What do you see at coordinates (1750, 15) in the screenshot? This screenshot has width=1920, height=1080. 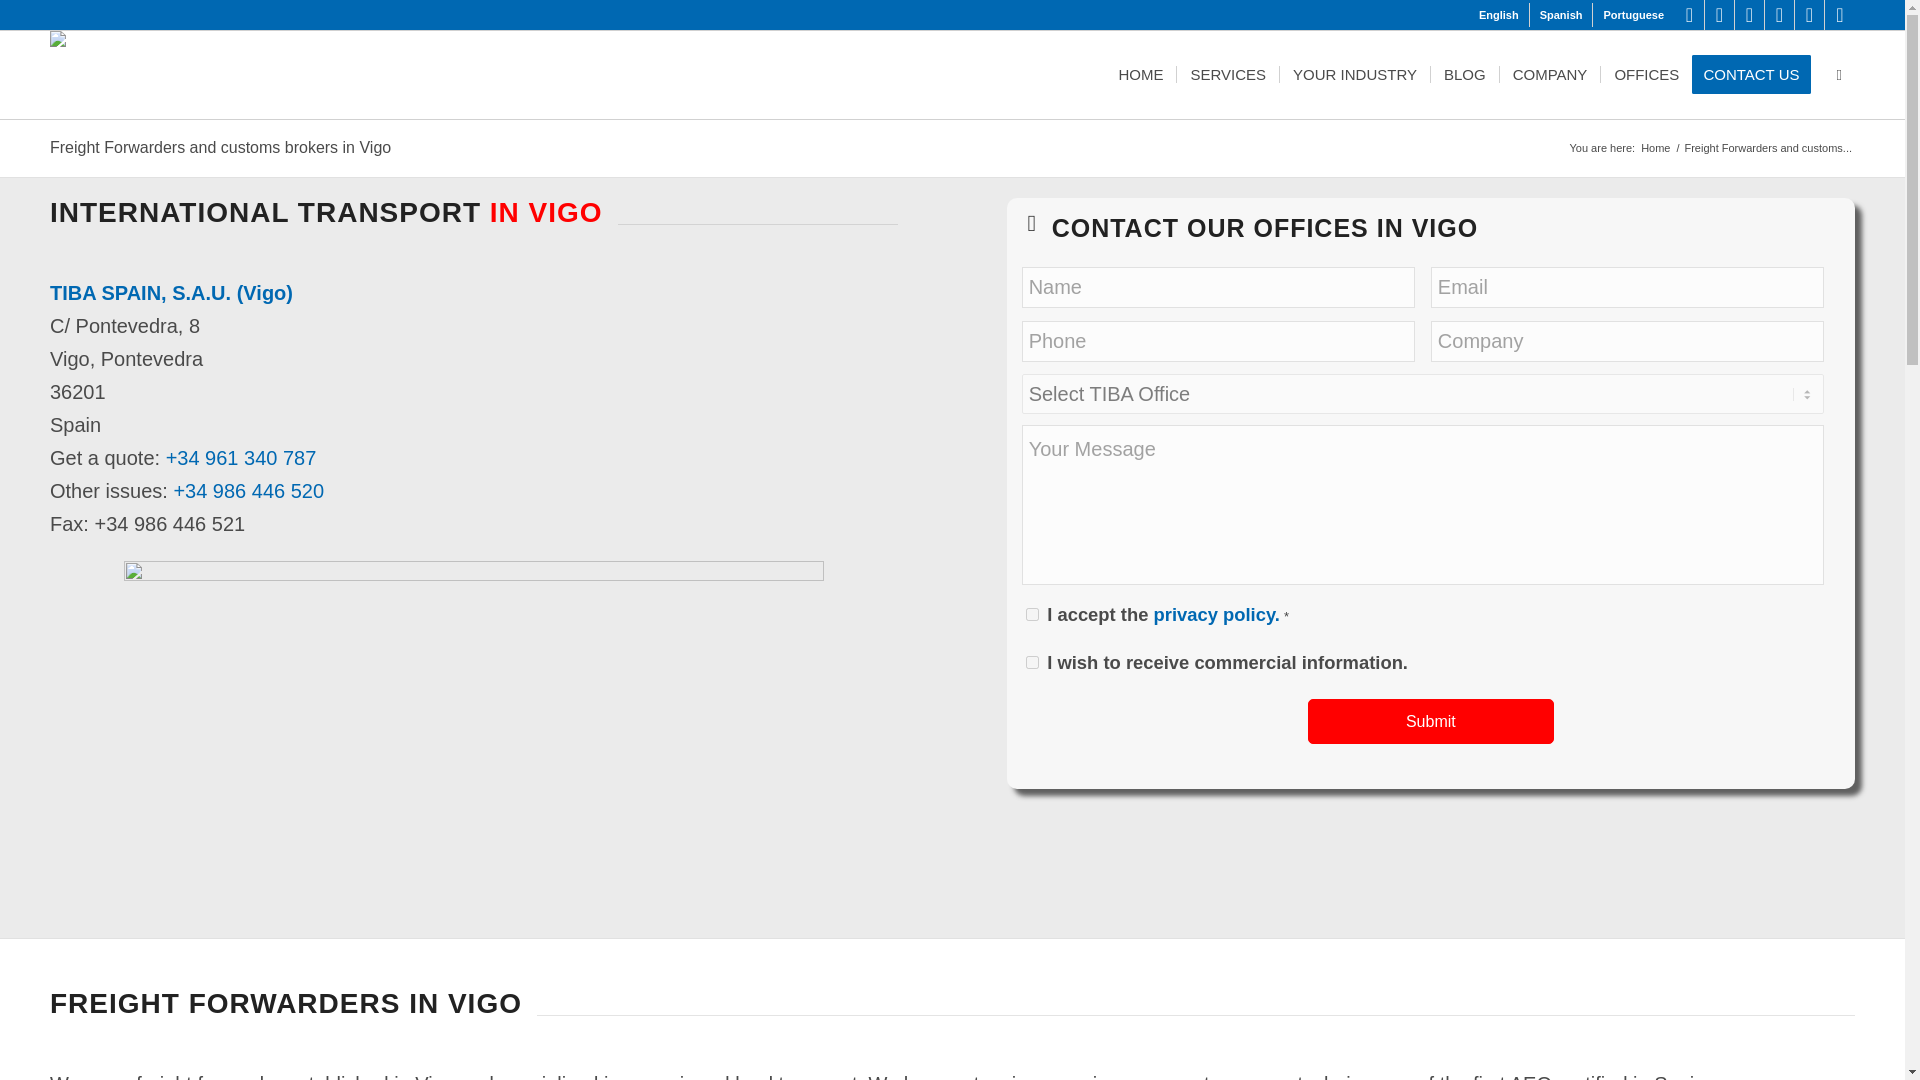 I see `Facebook` at bounding box center [1750, 15].